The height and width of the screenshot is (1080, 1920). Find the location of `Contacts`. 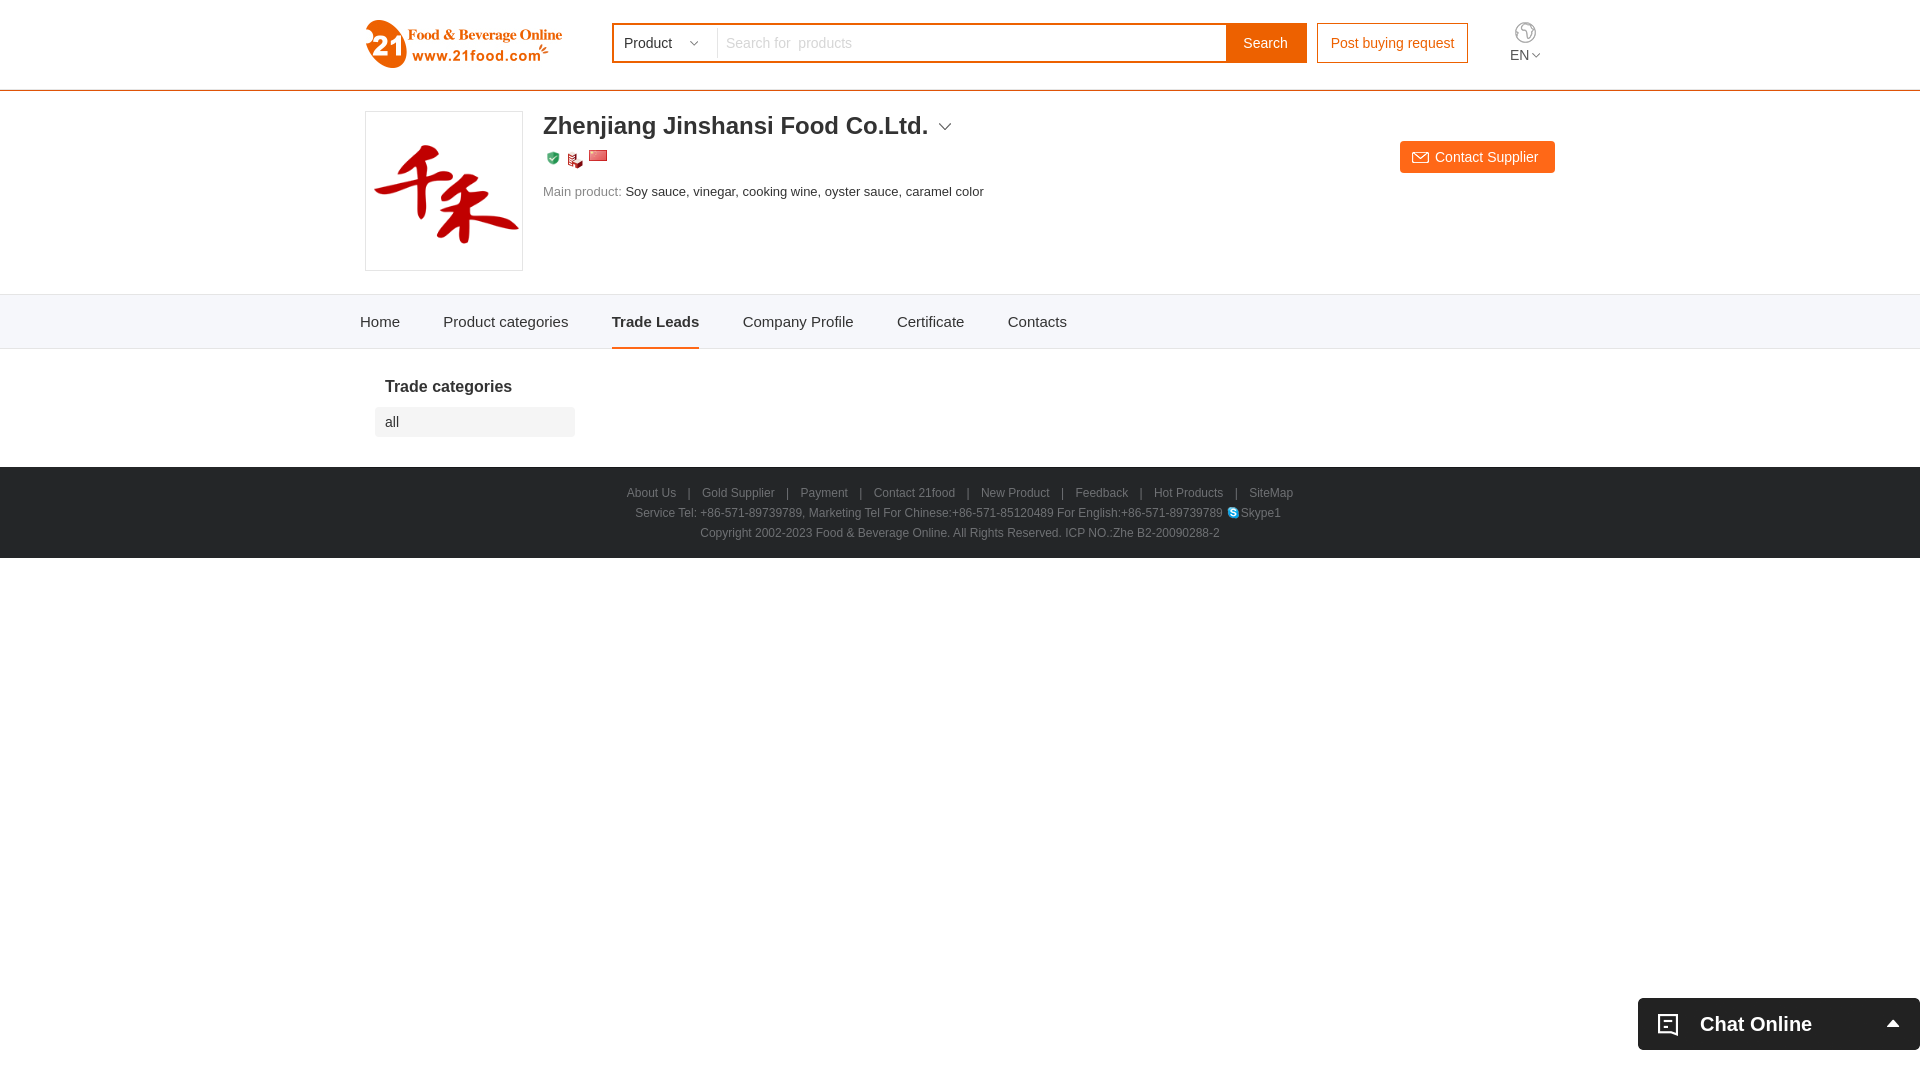

Contacts is located at coordinates (1038, 322).